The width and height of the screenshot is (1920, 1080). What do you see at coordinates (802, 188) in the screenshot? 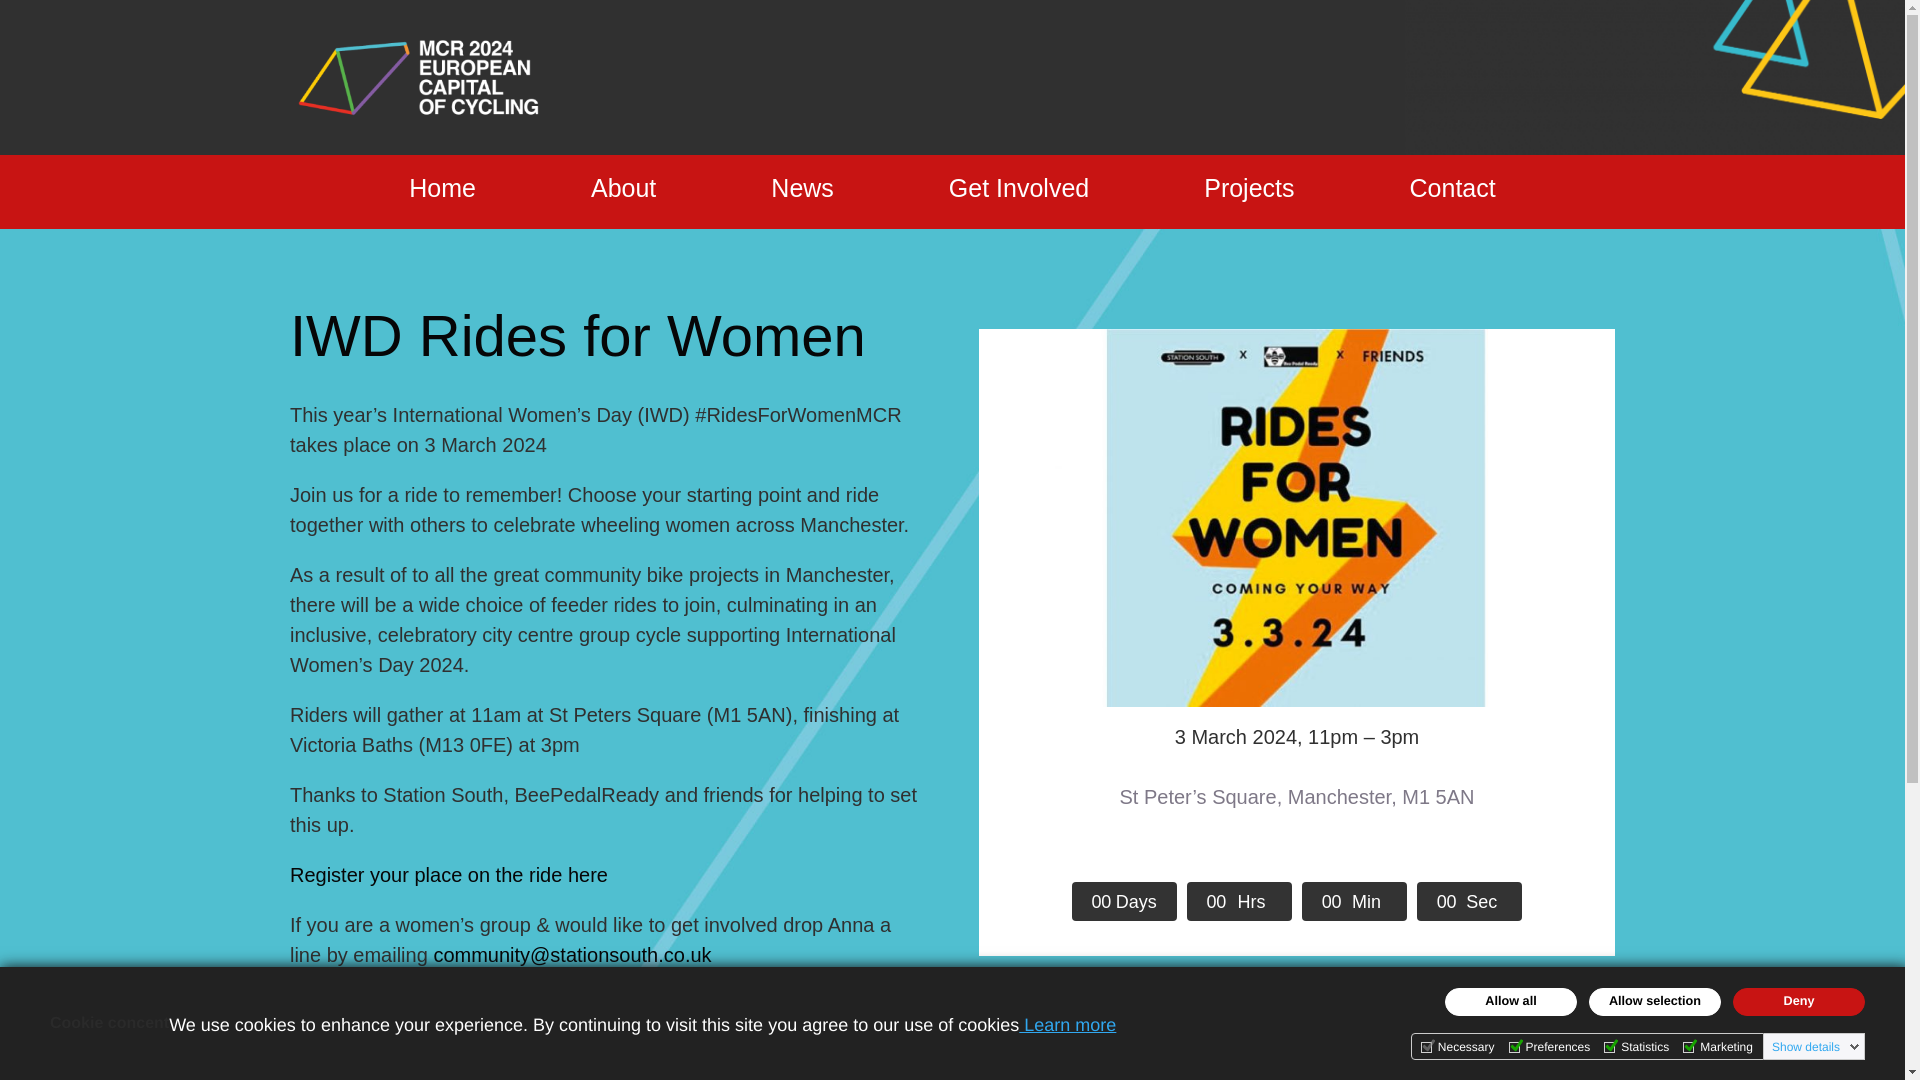
I see `News` at bounding box center [802, 188].